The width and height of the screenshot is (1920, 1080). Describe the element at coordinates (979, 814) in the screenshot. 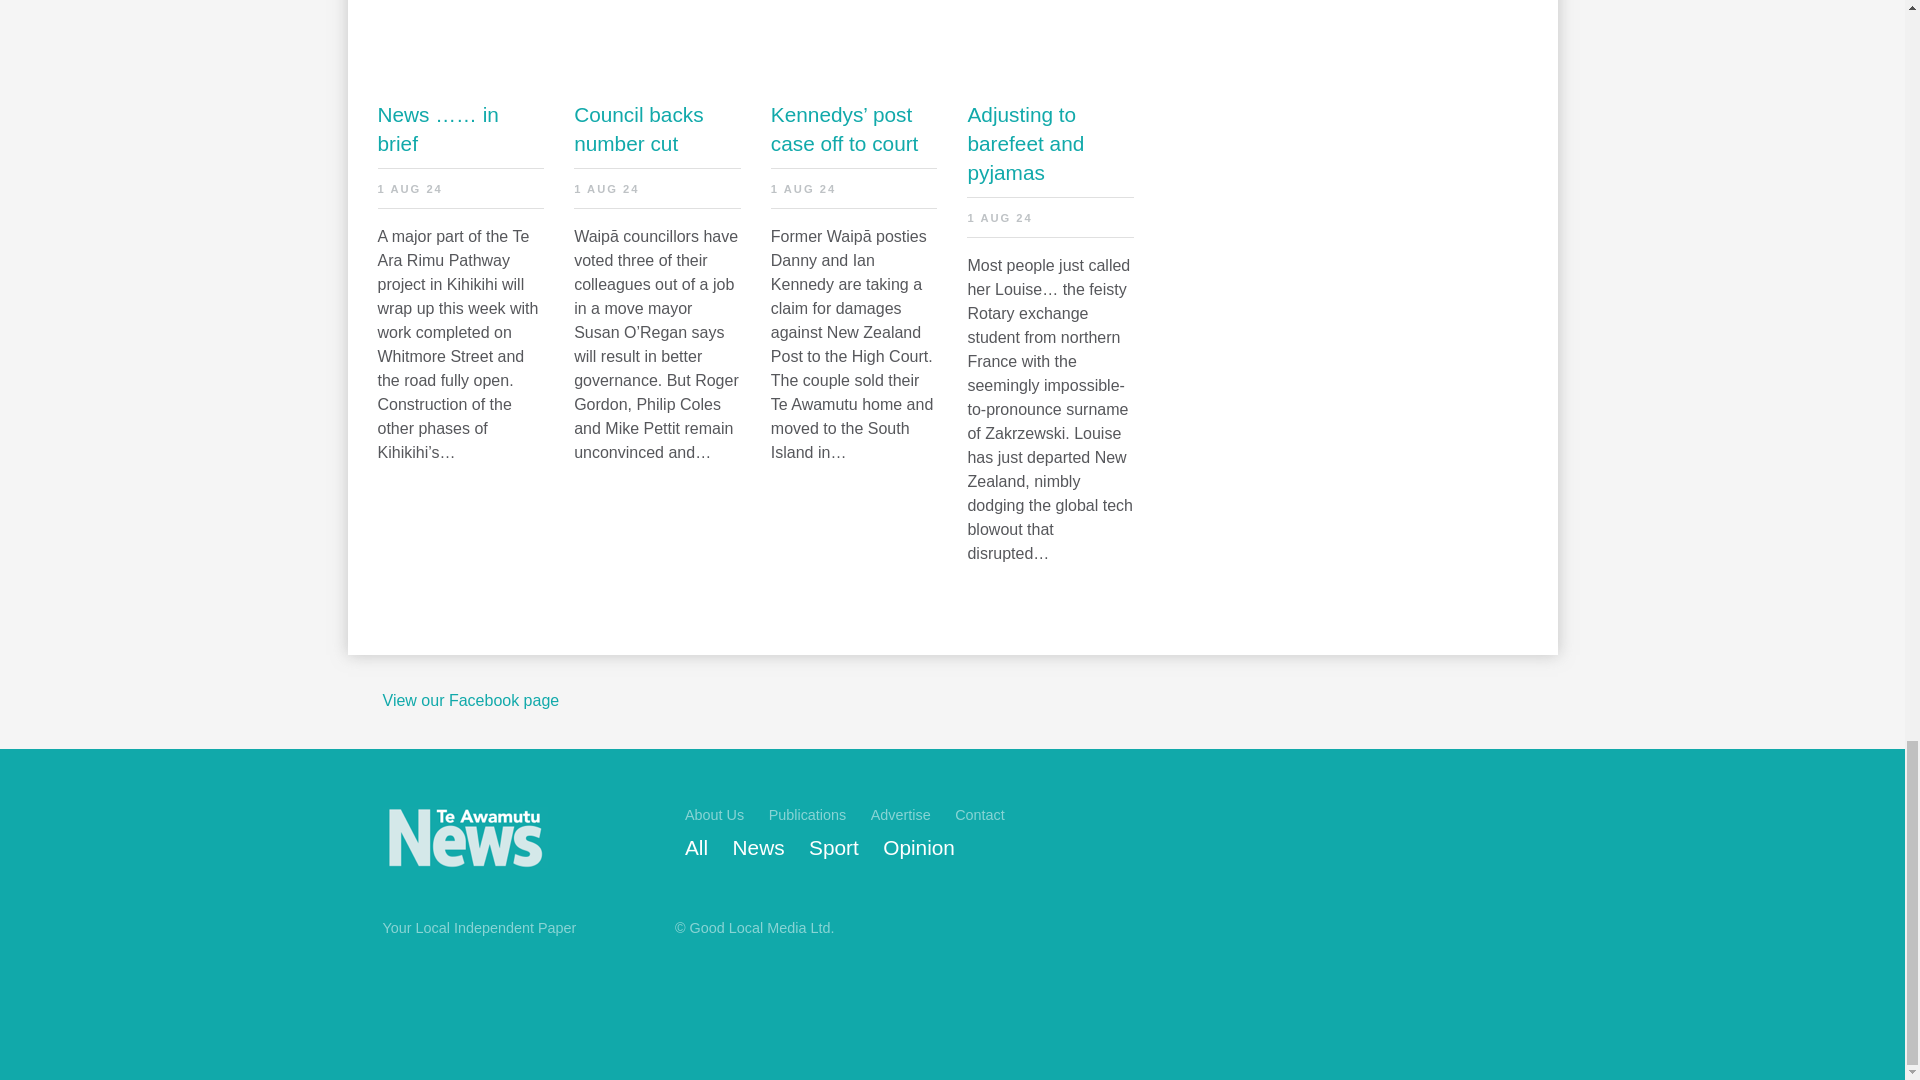

I see `Contact` at that location.